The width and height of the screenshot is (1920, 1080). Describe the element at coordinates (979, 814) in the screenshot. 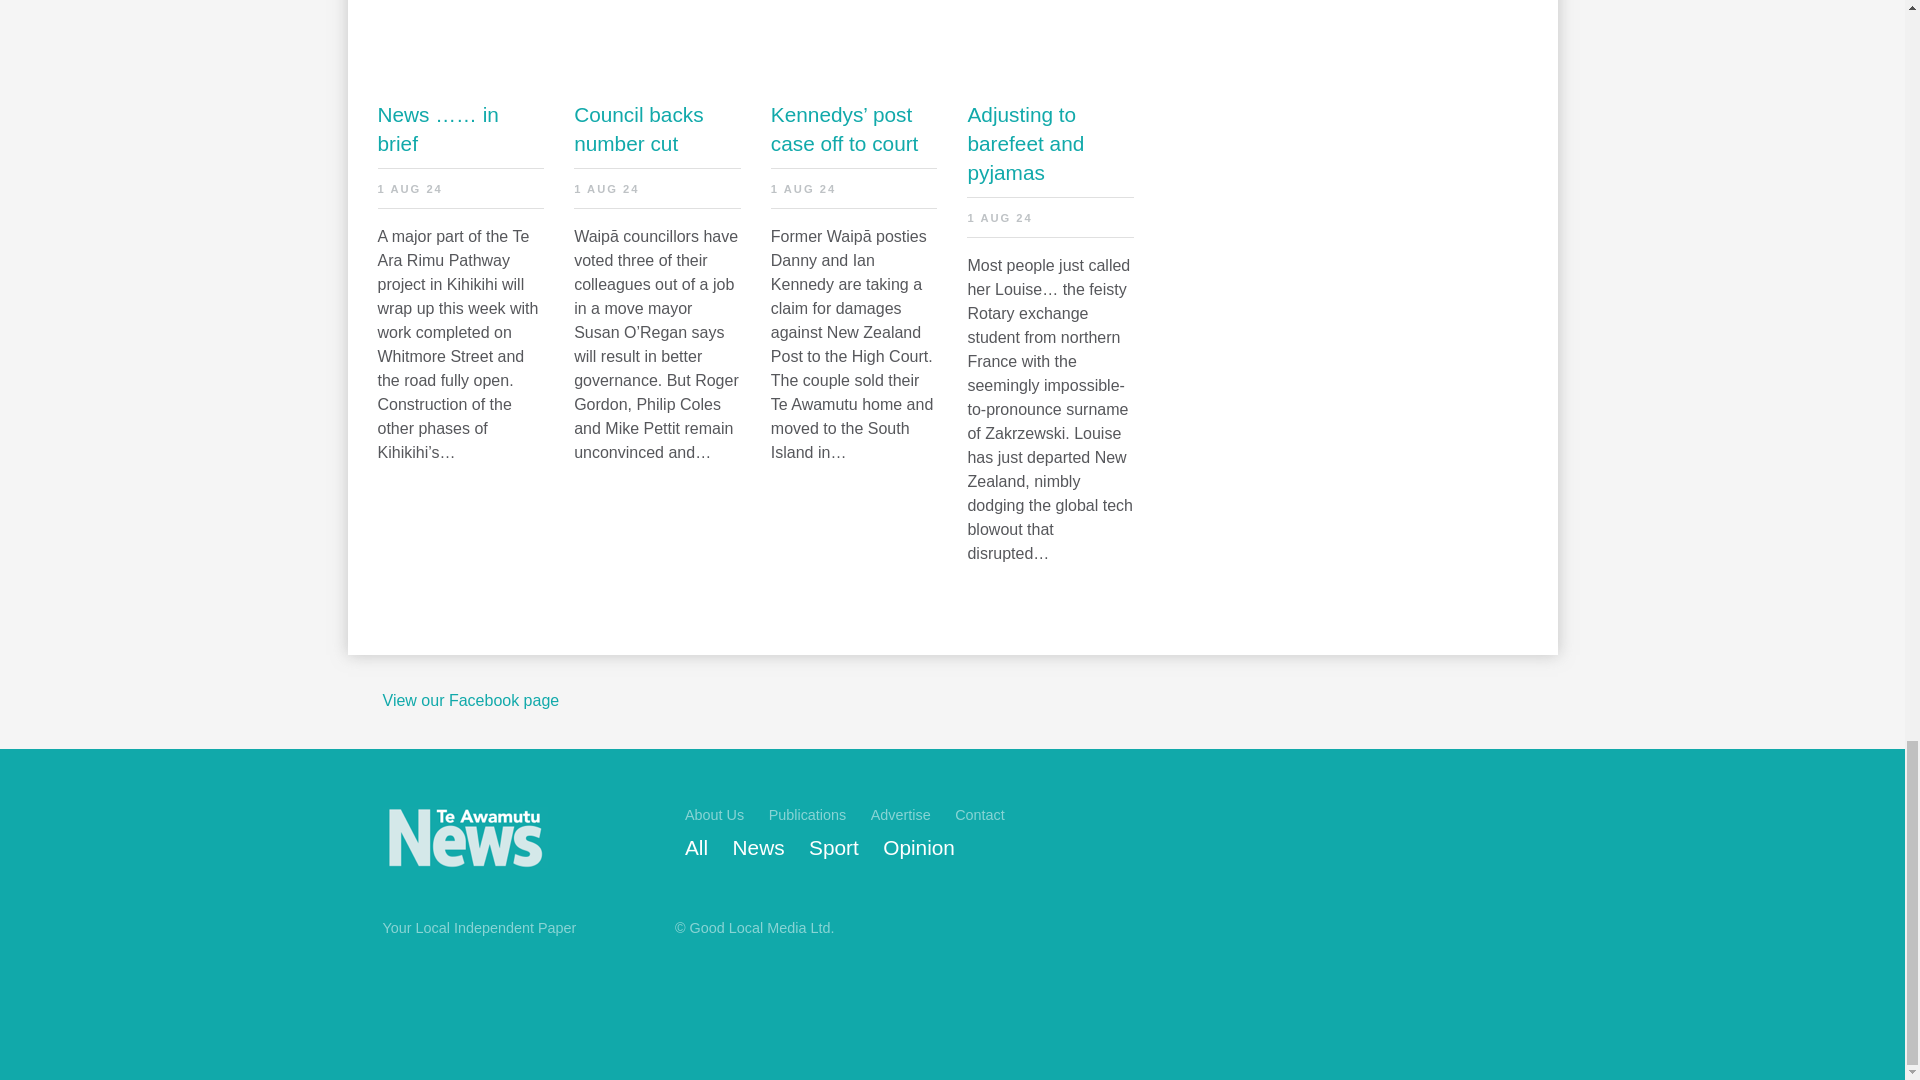

I see `Contact` at that location.